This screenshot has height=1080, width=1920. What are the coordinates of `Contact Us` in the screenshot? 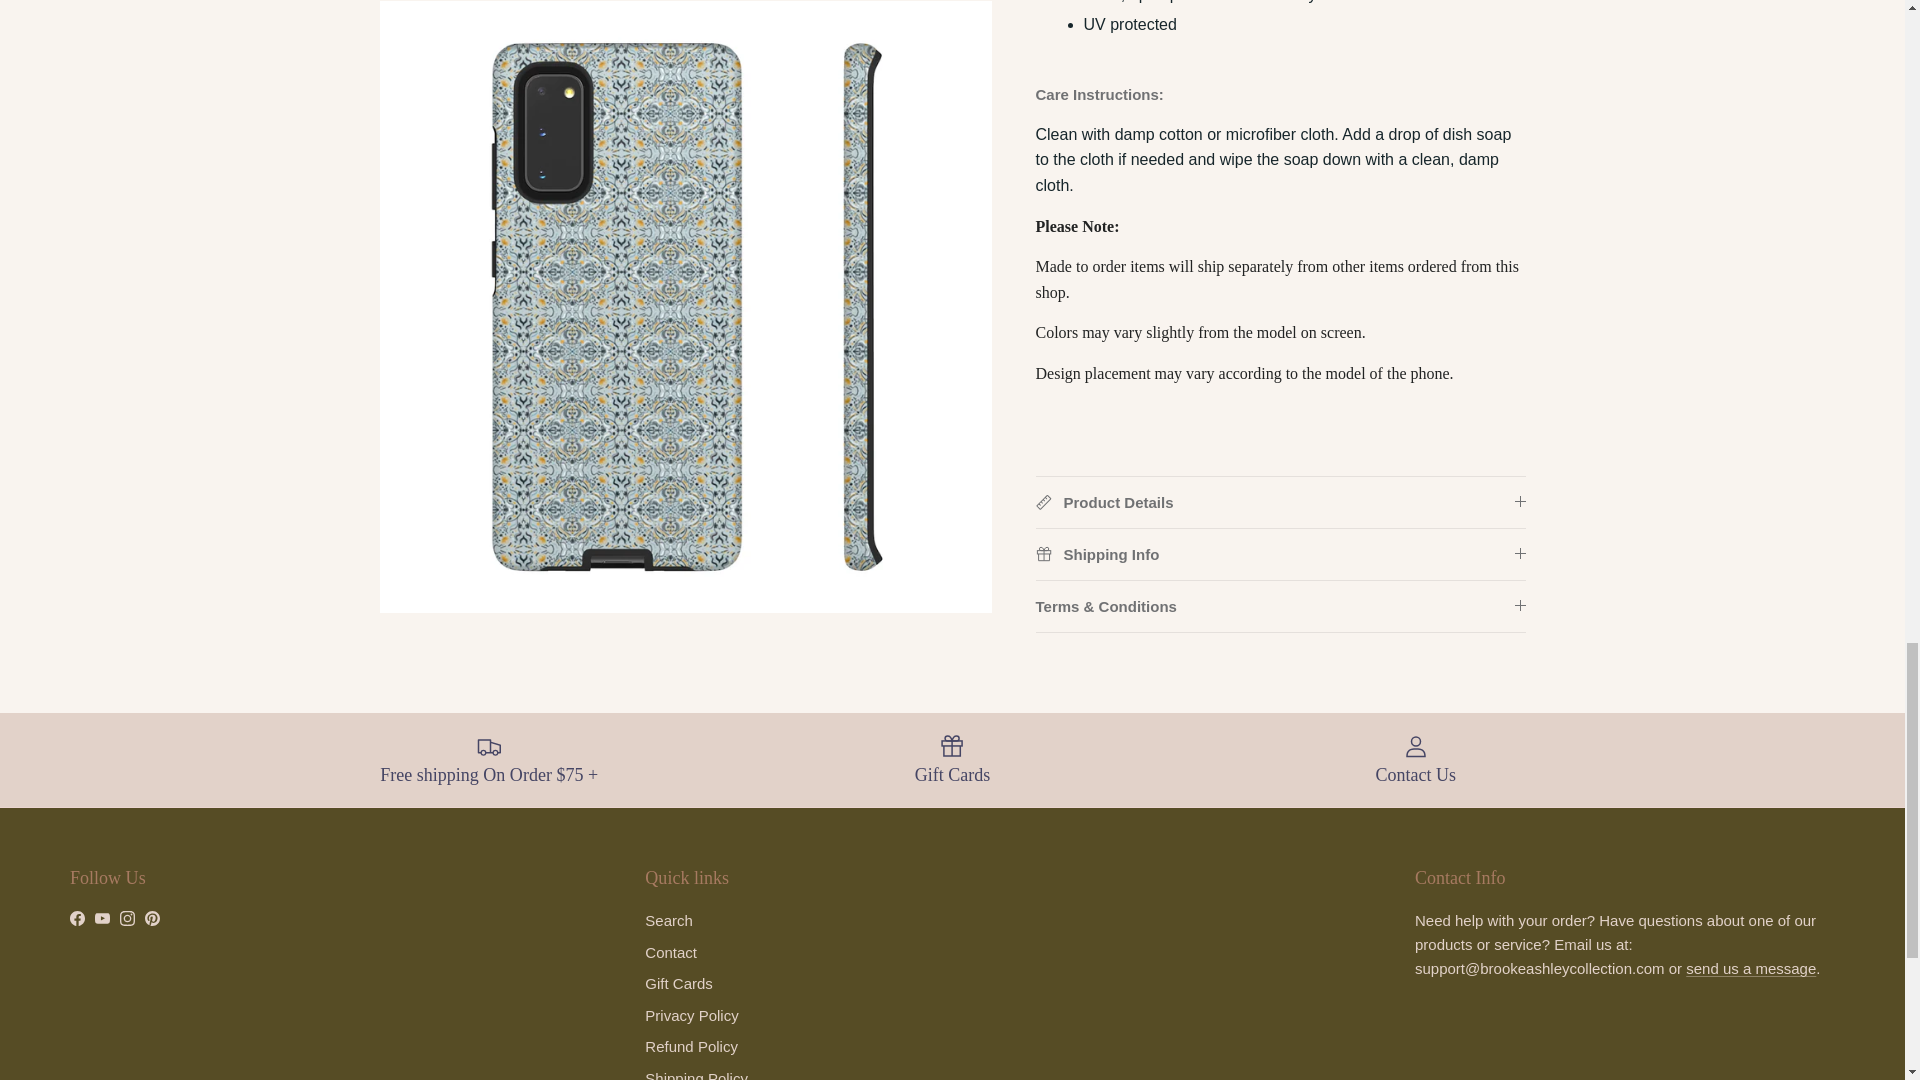 It's located at (1750, 968).